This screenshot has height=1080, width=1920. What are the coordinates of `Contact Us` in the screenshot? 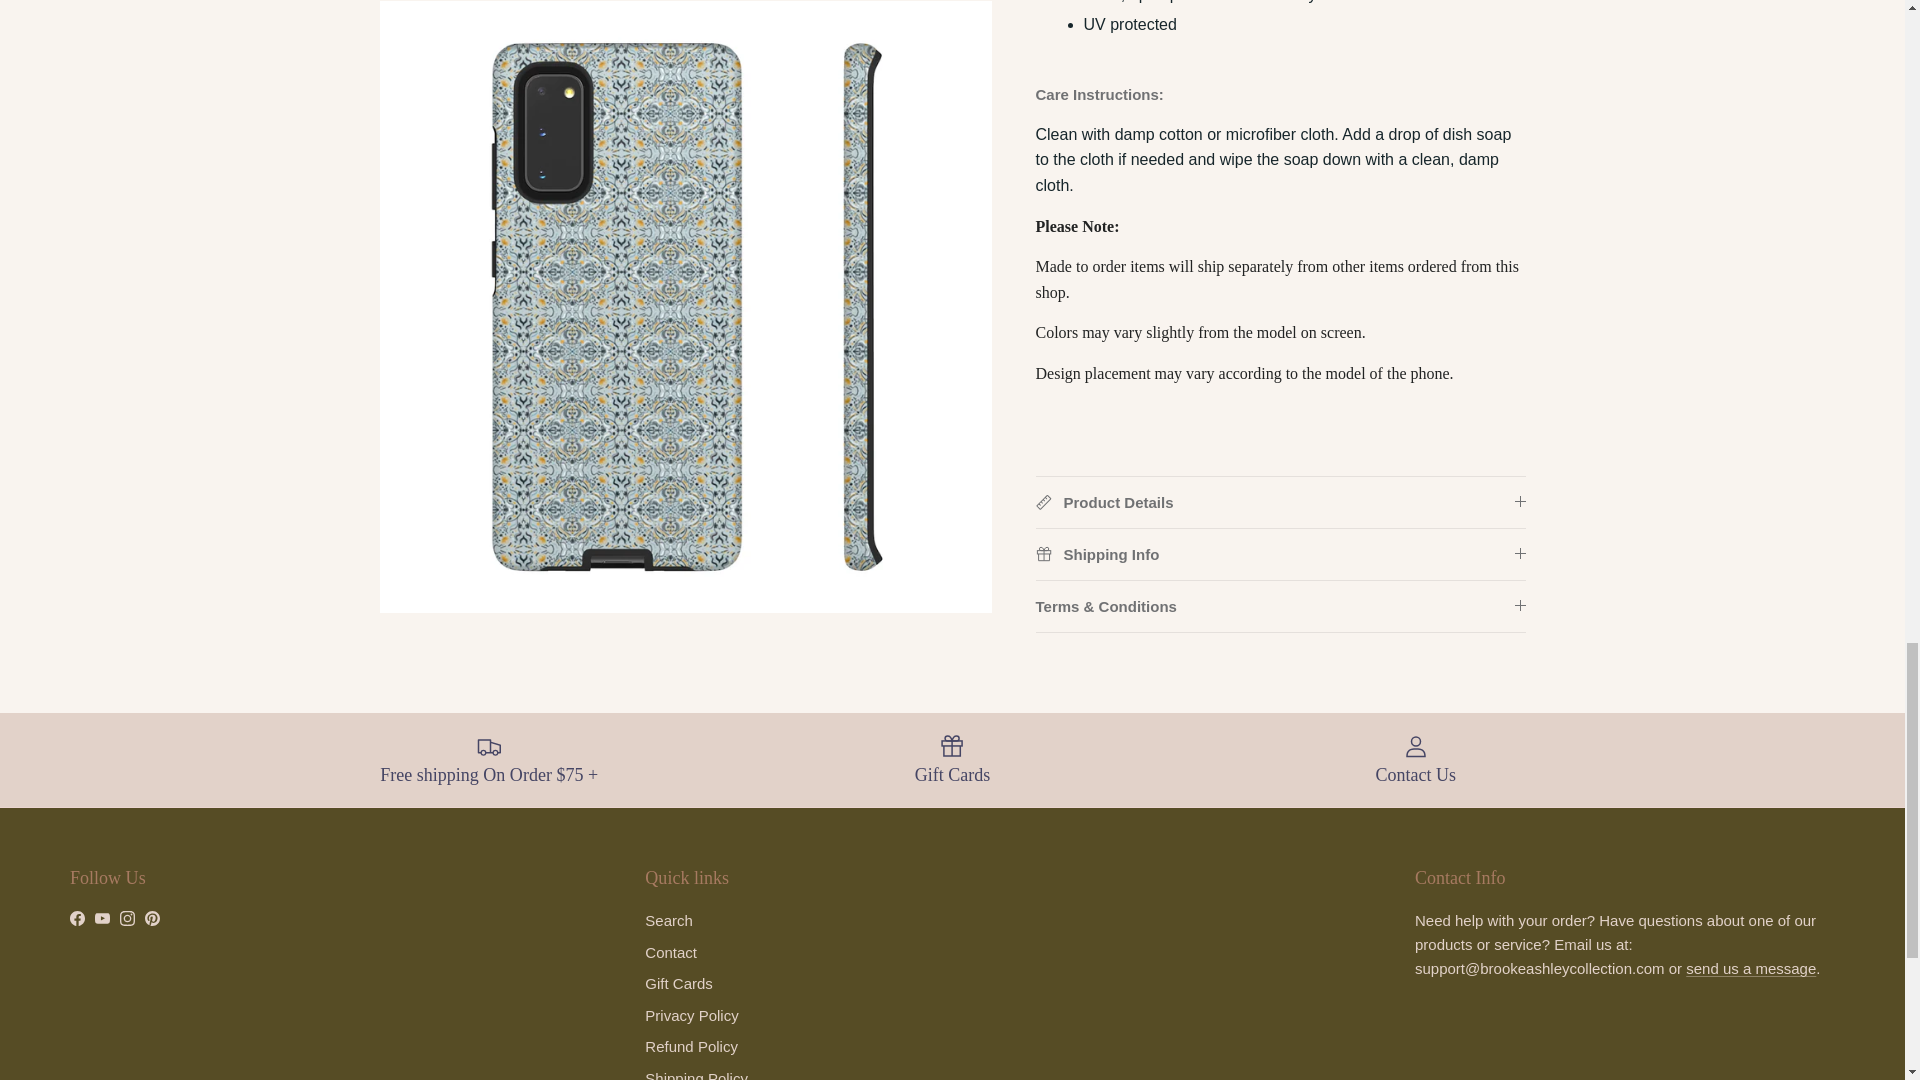 It's located at (1750, 968).